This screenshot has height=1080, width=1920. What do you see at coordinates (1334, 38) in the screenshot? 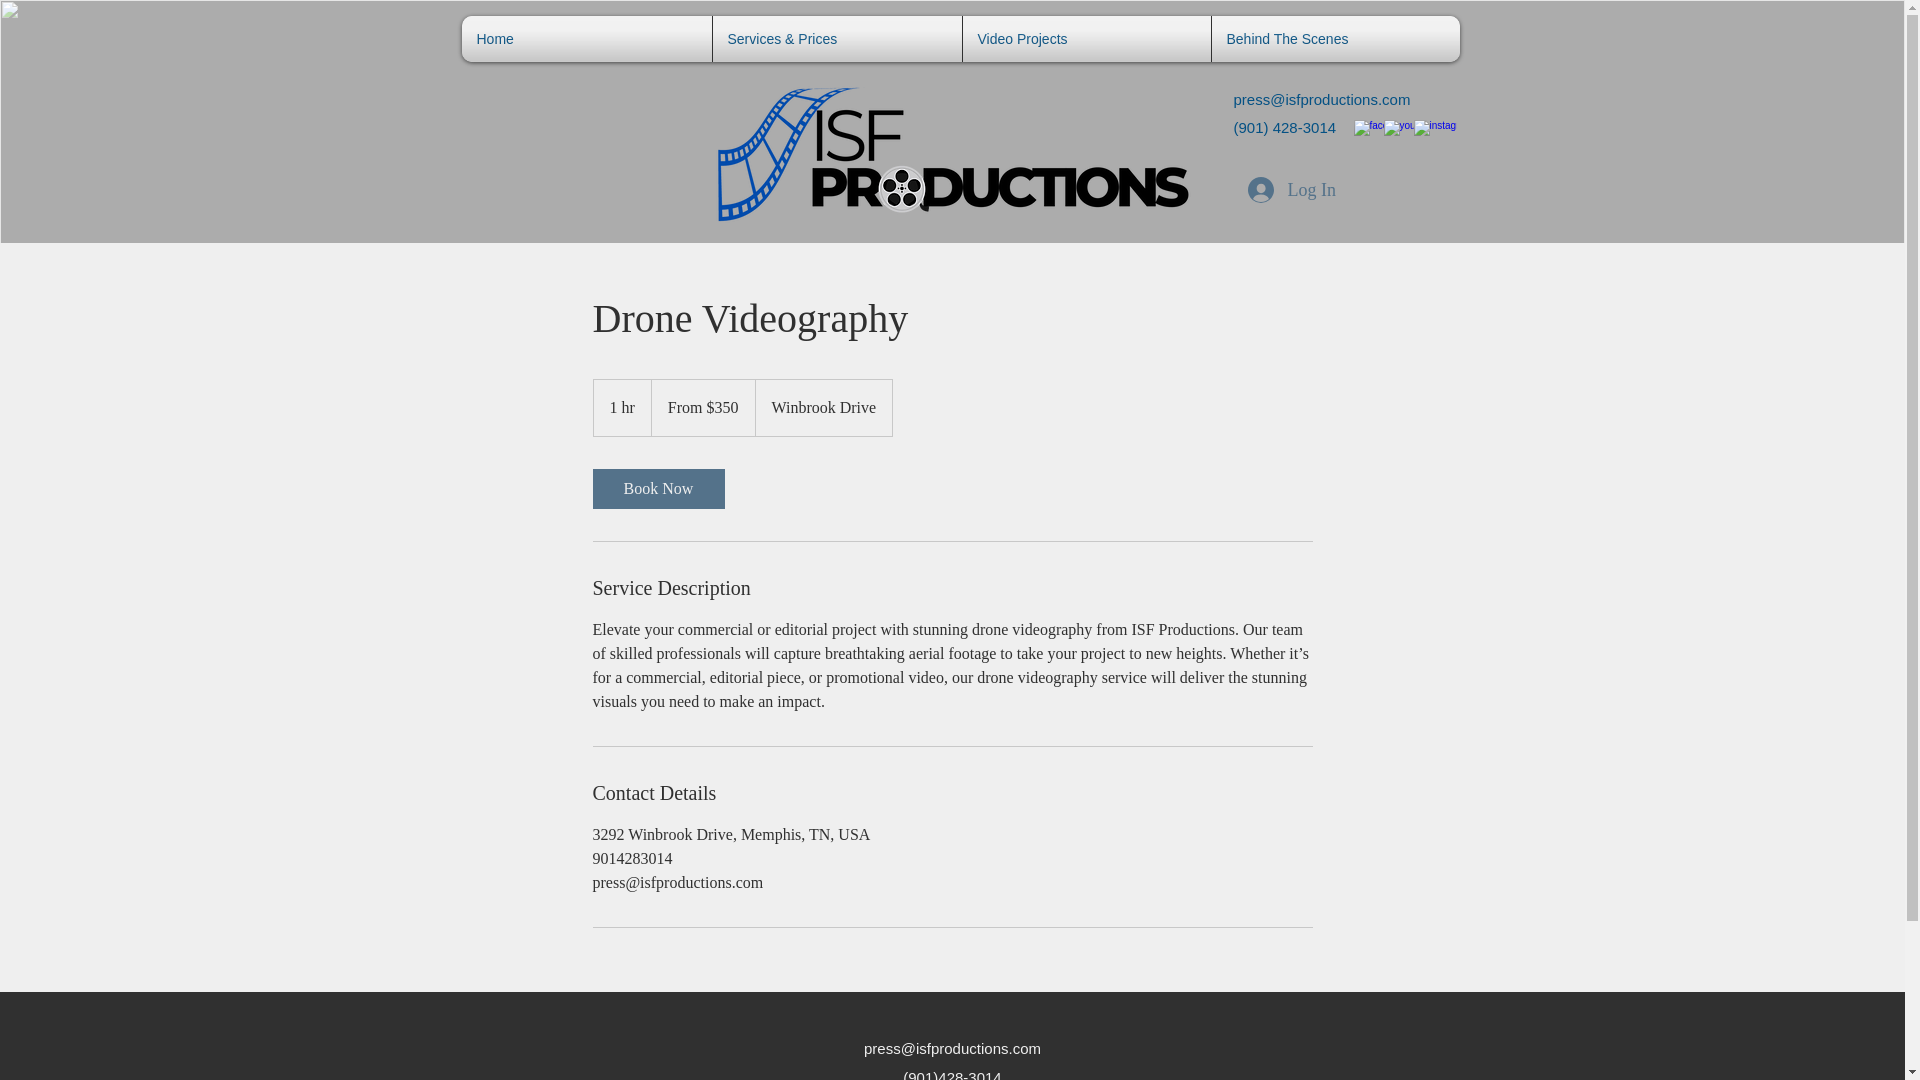
I see `Behind The Scenes` at bounding box center [1334, 38].